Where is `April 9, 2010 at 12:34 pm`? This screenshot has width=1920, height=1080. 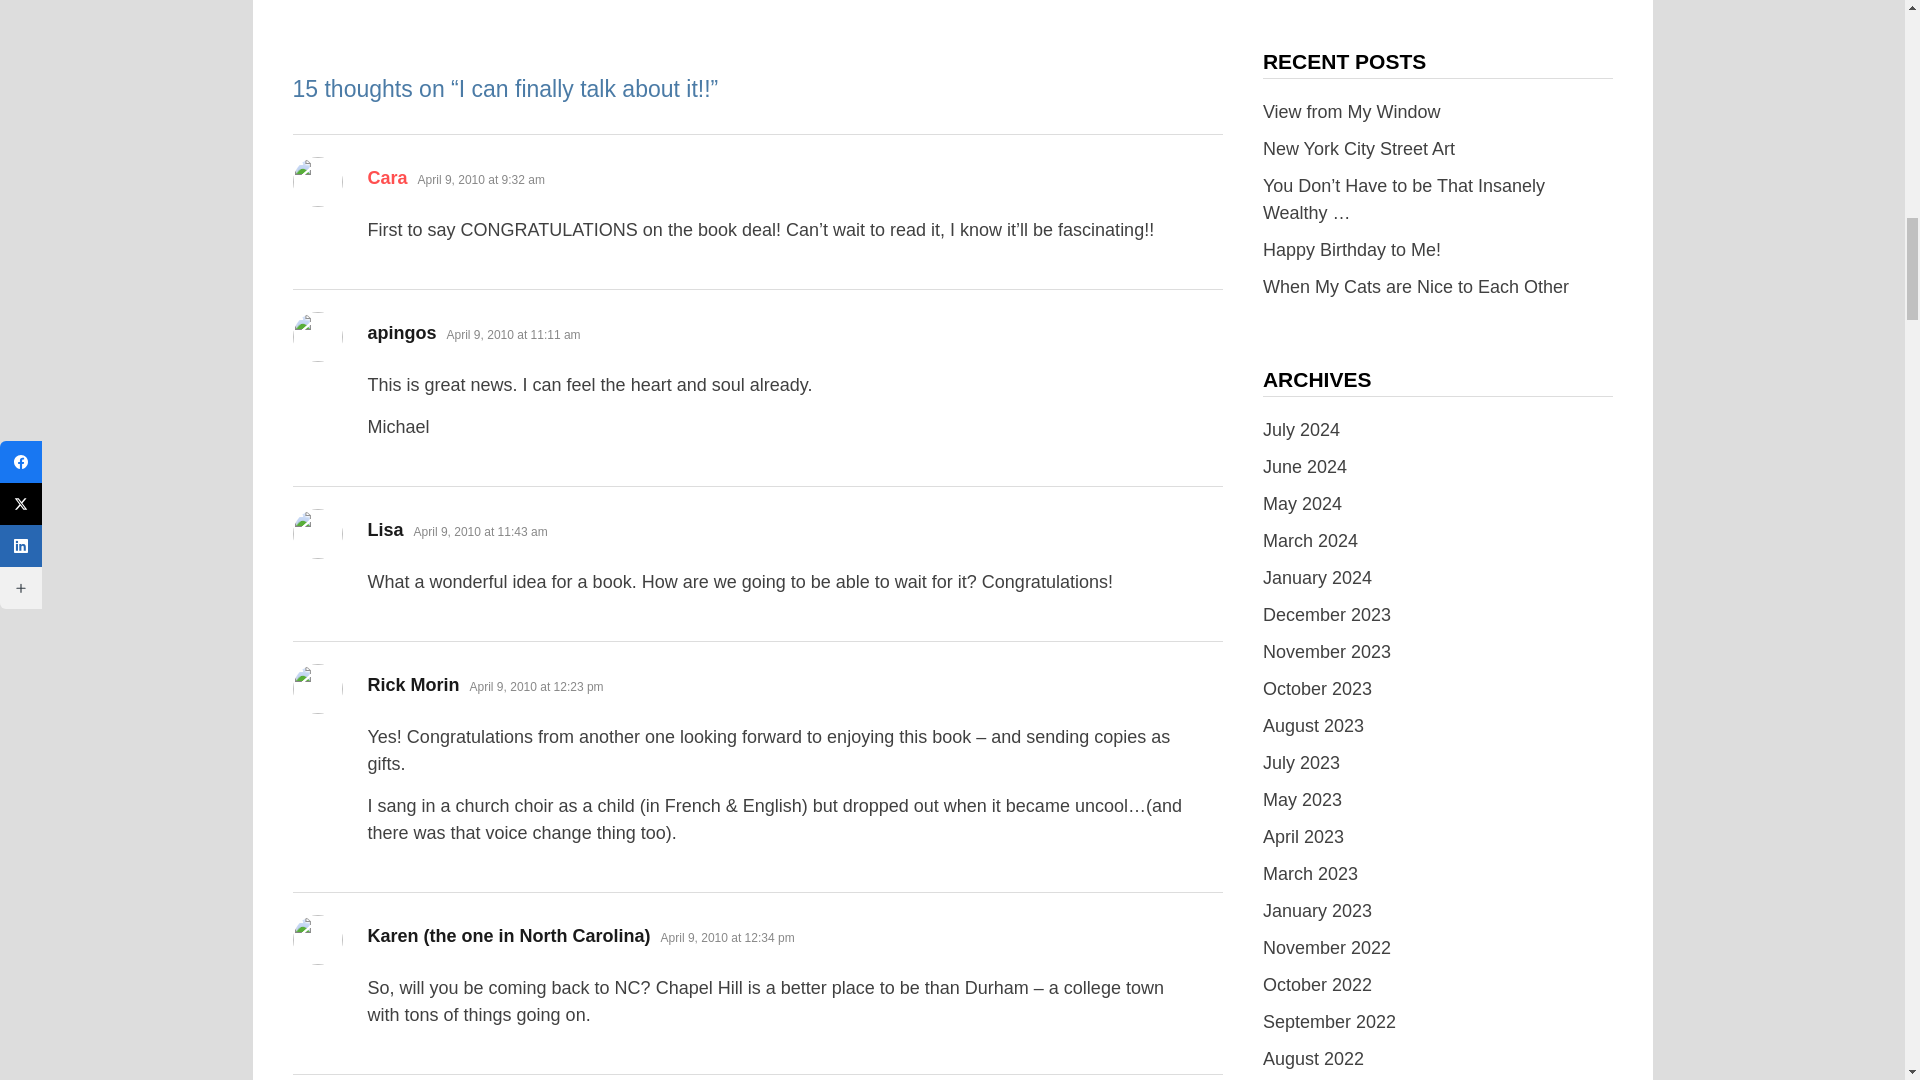 April 9, 2010 at 12:34 pm is located at coordinates (727, 938).